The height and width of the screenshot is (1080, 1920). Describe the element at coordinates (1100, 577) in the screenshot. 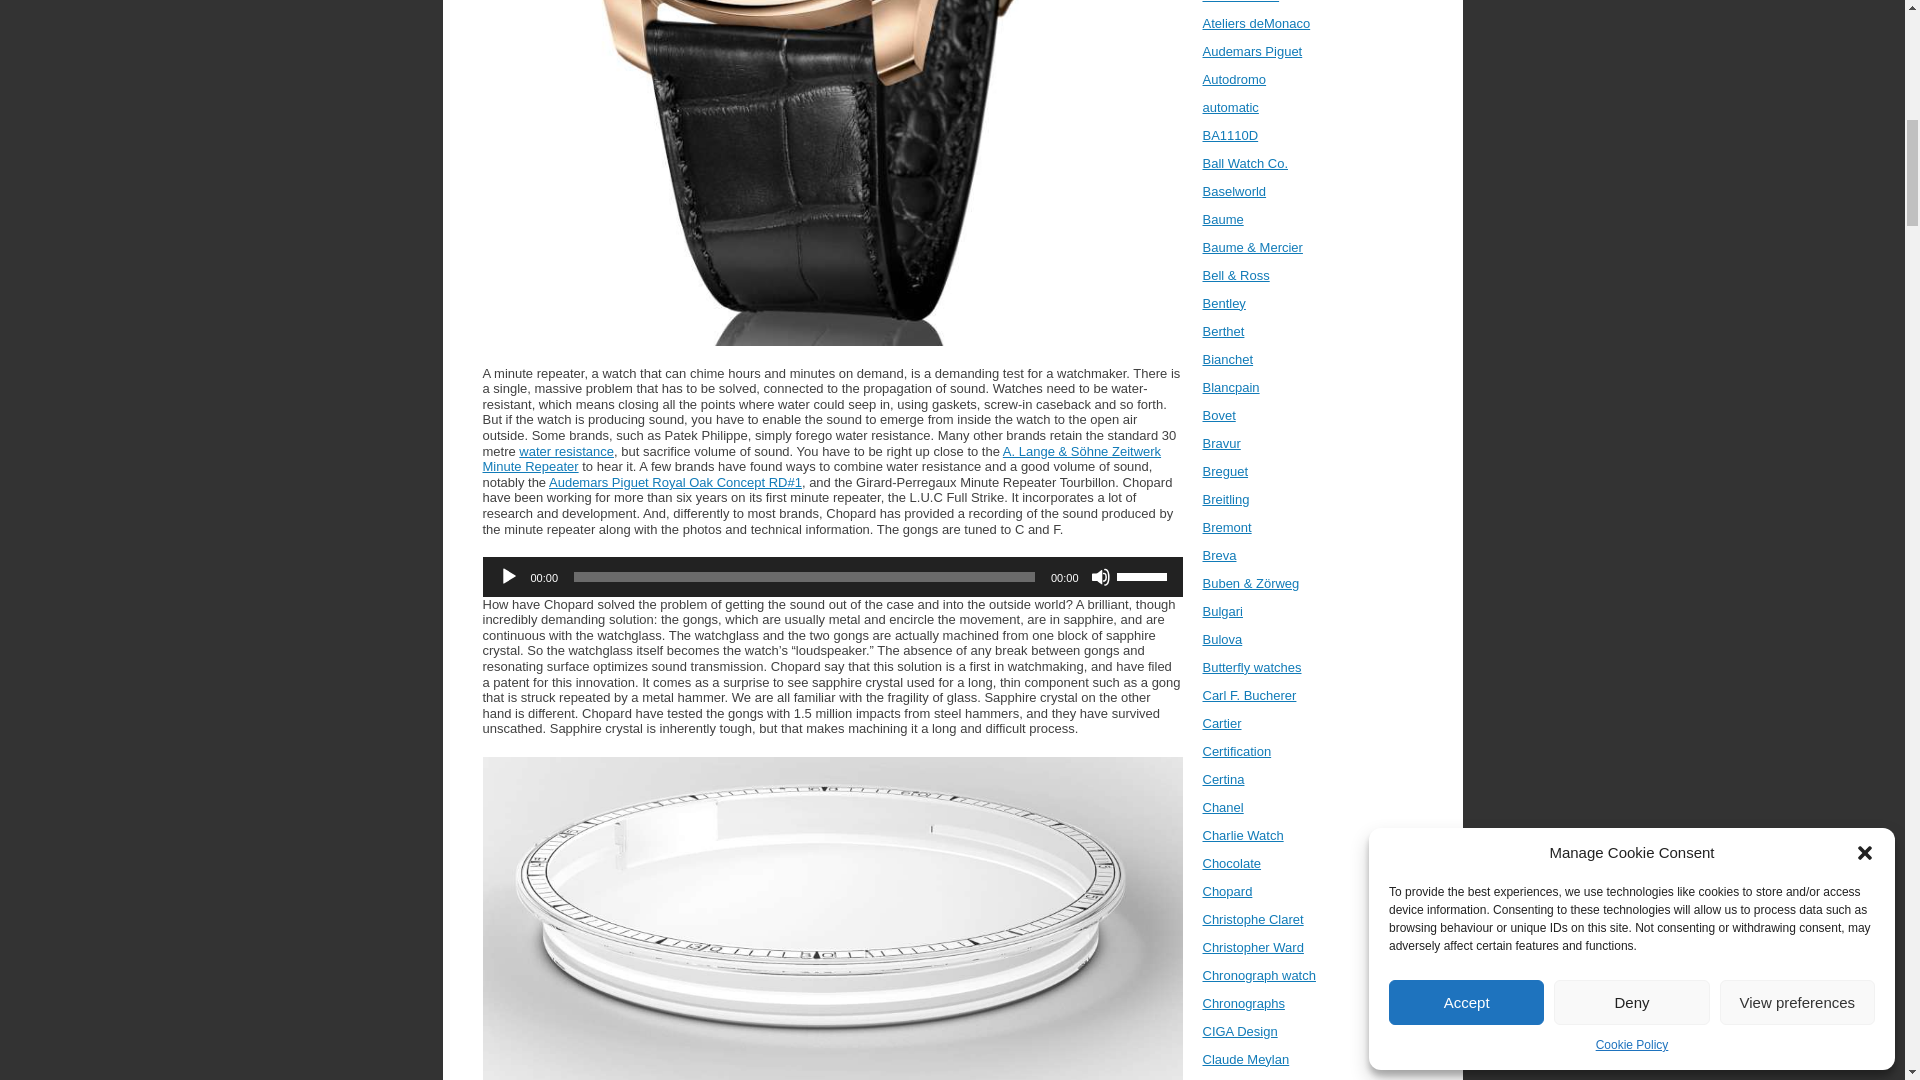

I see `Mute` at that location.